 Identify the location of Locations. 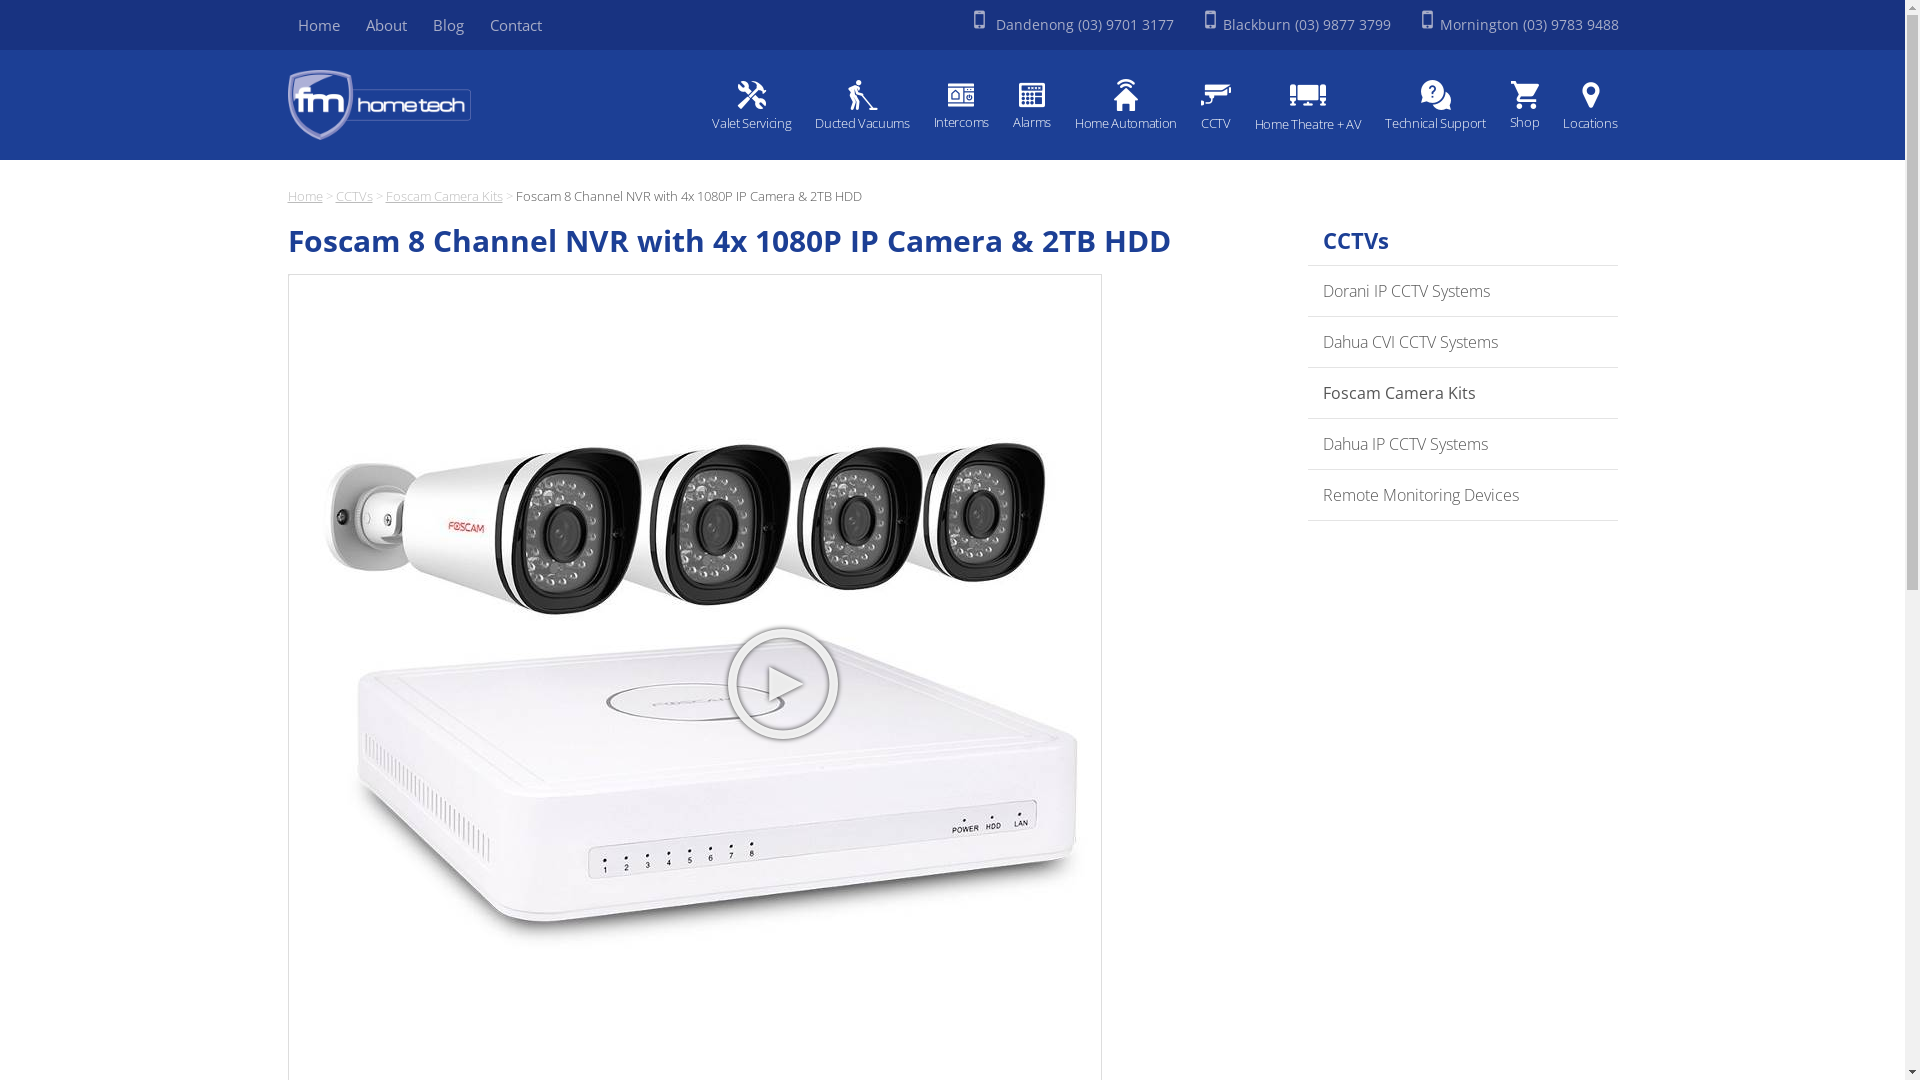
(1585, 107).